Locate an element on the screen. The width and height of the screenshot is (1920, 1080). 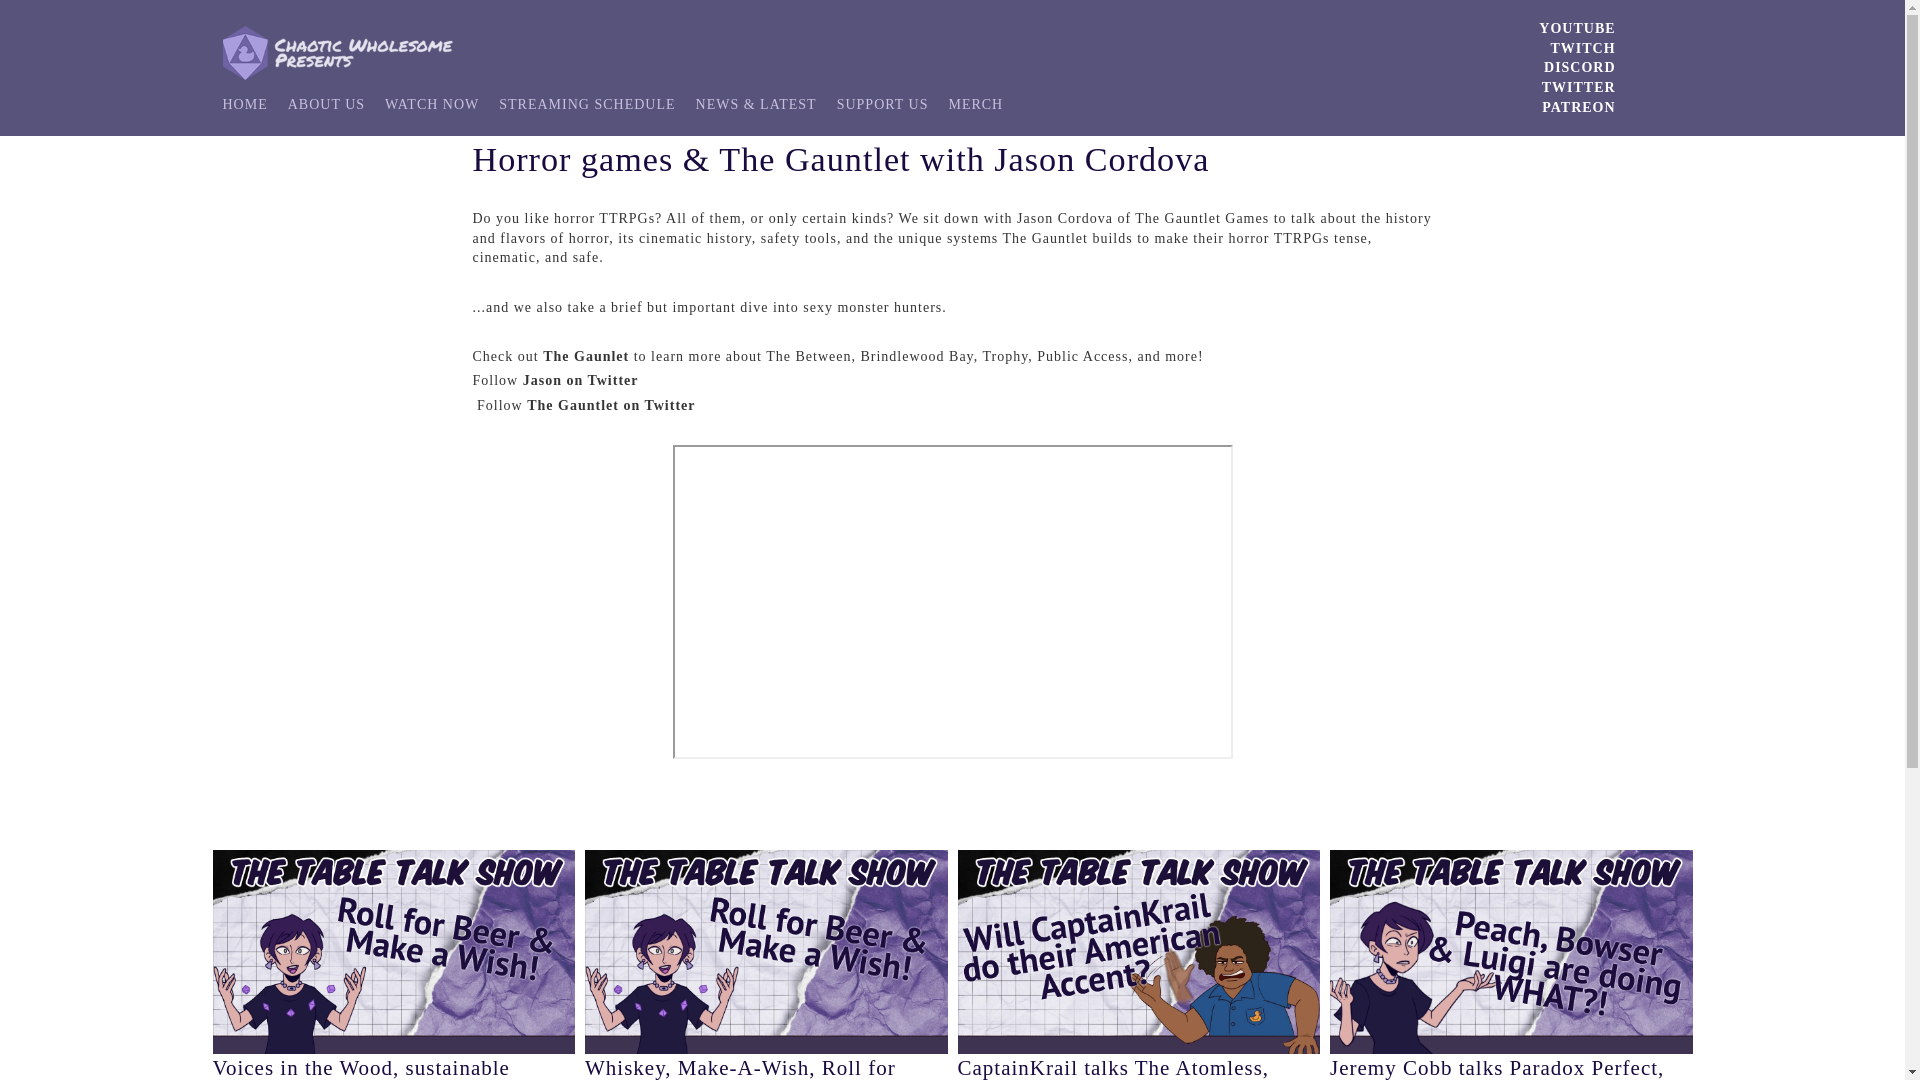
YOUTUBE is located at coordinates (1576, 28).